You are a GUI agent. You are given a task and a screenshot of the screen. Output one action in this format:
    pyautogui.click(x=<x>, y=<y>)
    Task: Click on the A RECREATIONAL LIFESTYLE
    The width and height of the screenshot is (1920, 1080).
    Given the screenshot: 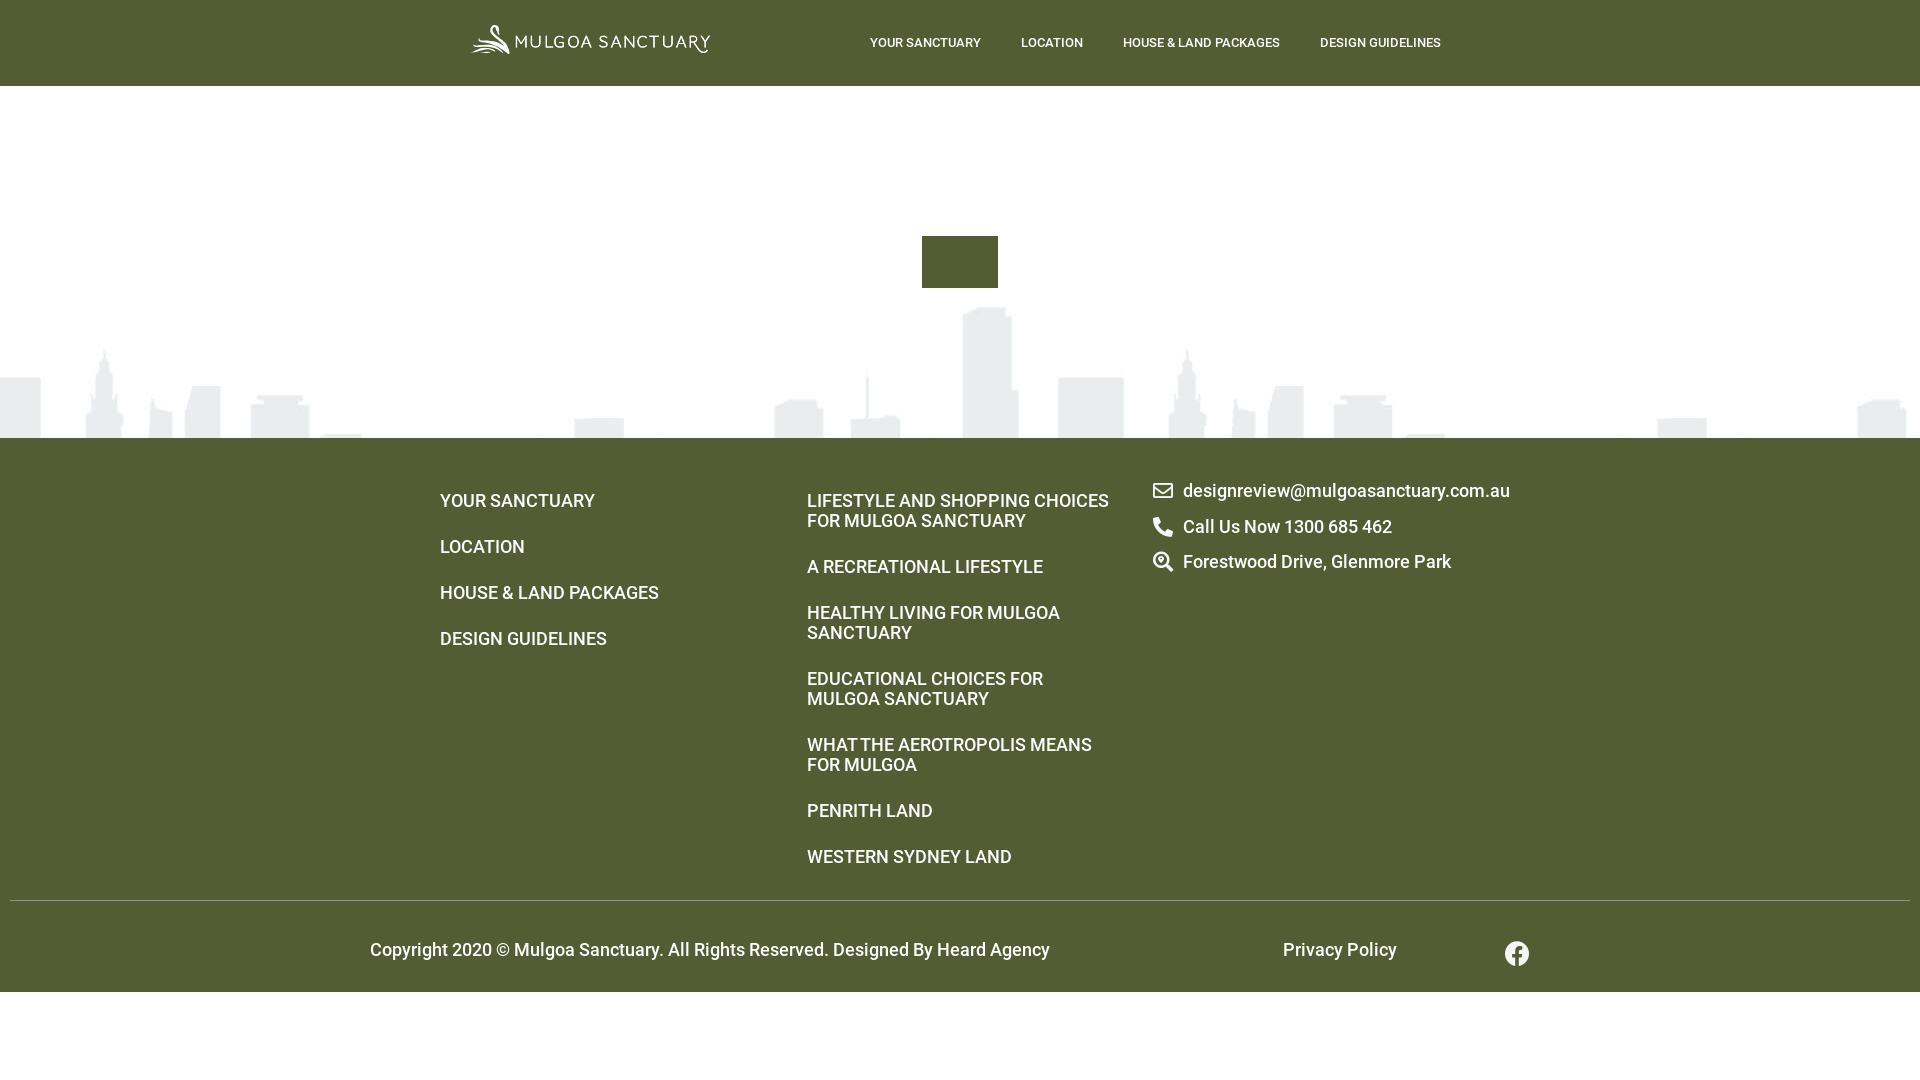 What is the action you would take?
    pyautogui.click(x=960, y=567)
    